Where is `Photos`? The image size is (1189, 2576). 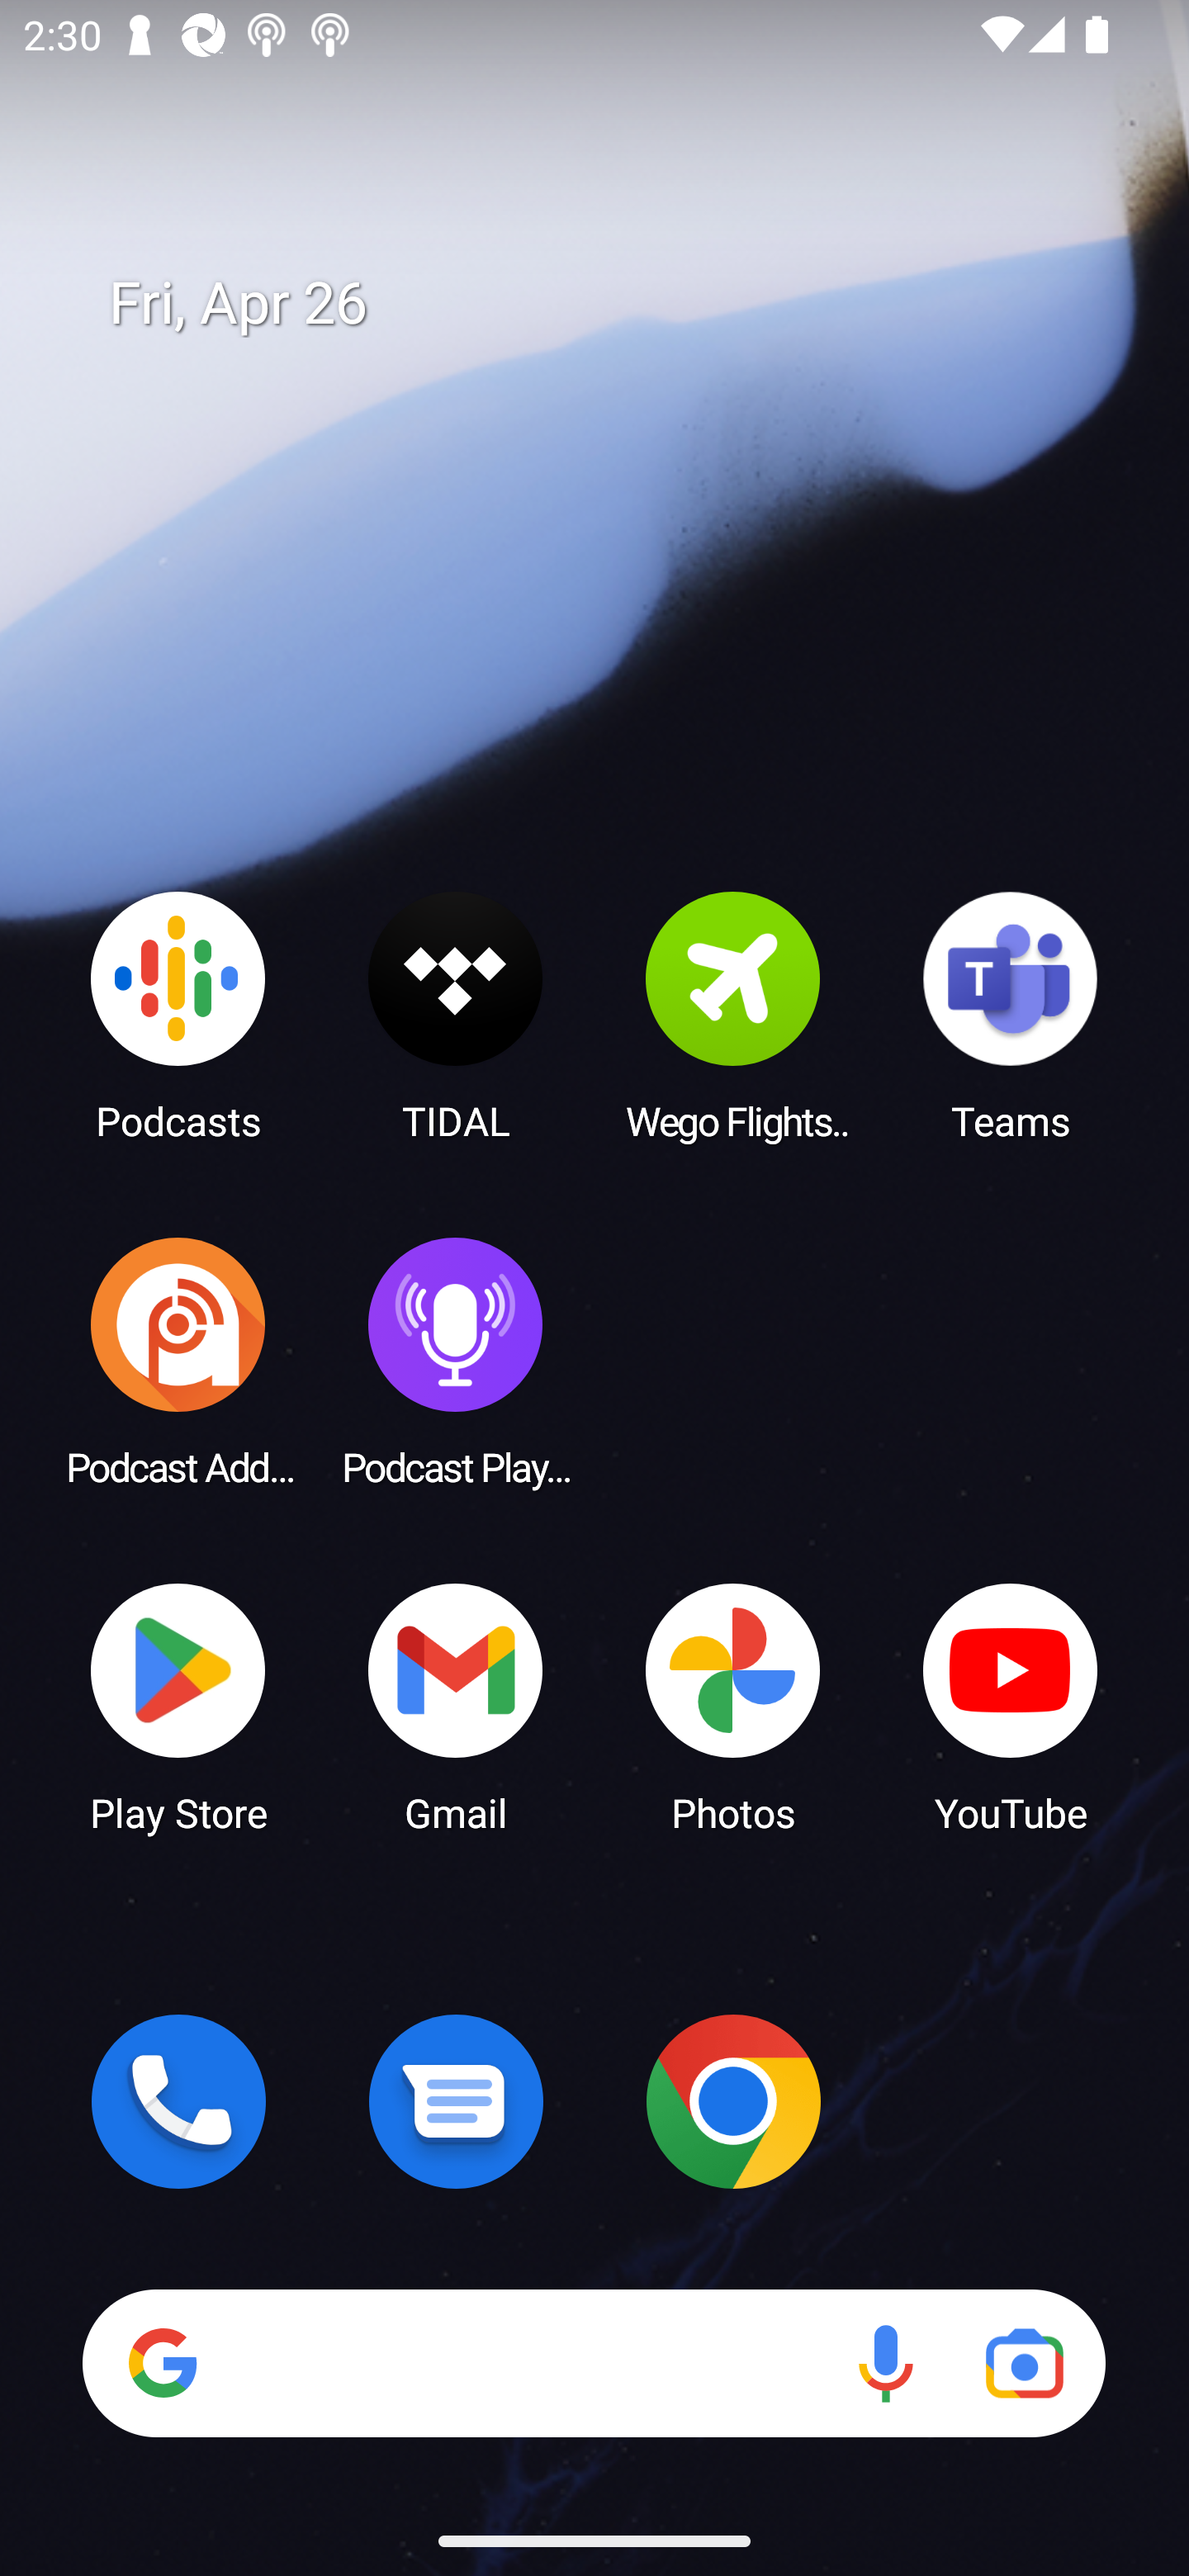
Photos is located at coordinates (733, 1706).